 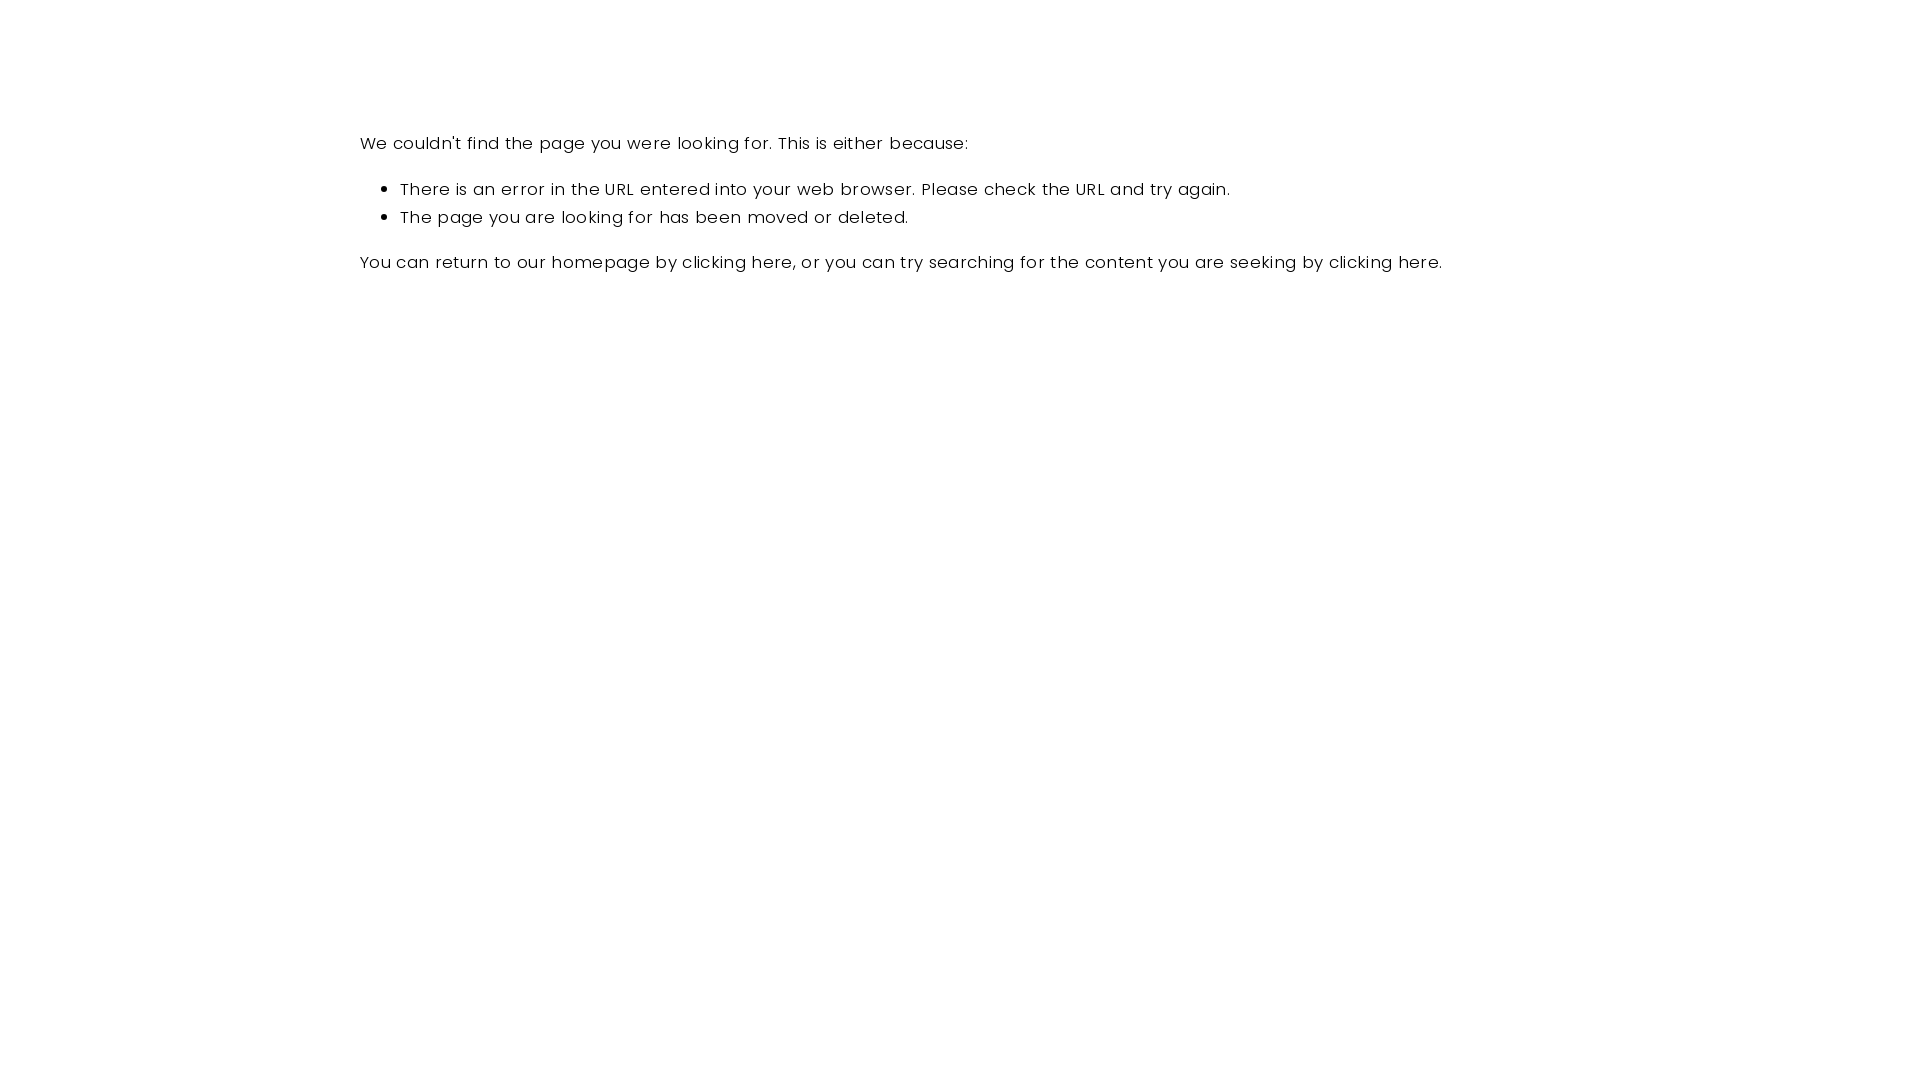 What do you see at coordinates (737, 262) in the screenshot?
I see `clicking here` at bounding box center [737, 262].